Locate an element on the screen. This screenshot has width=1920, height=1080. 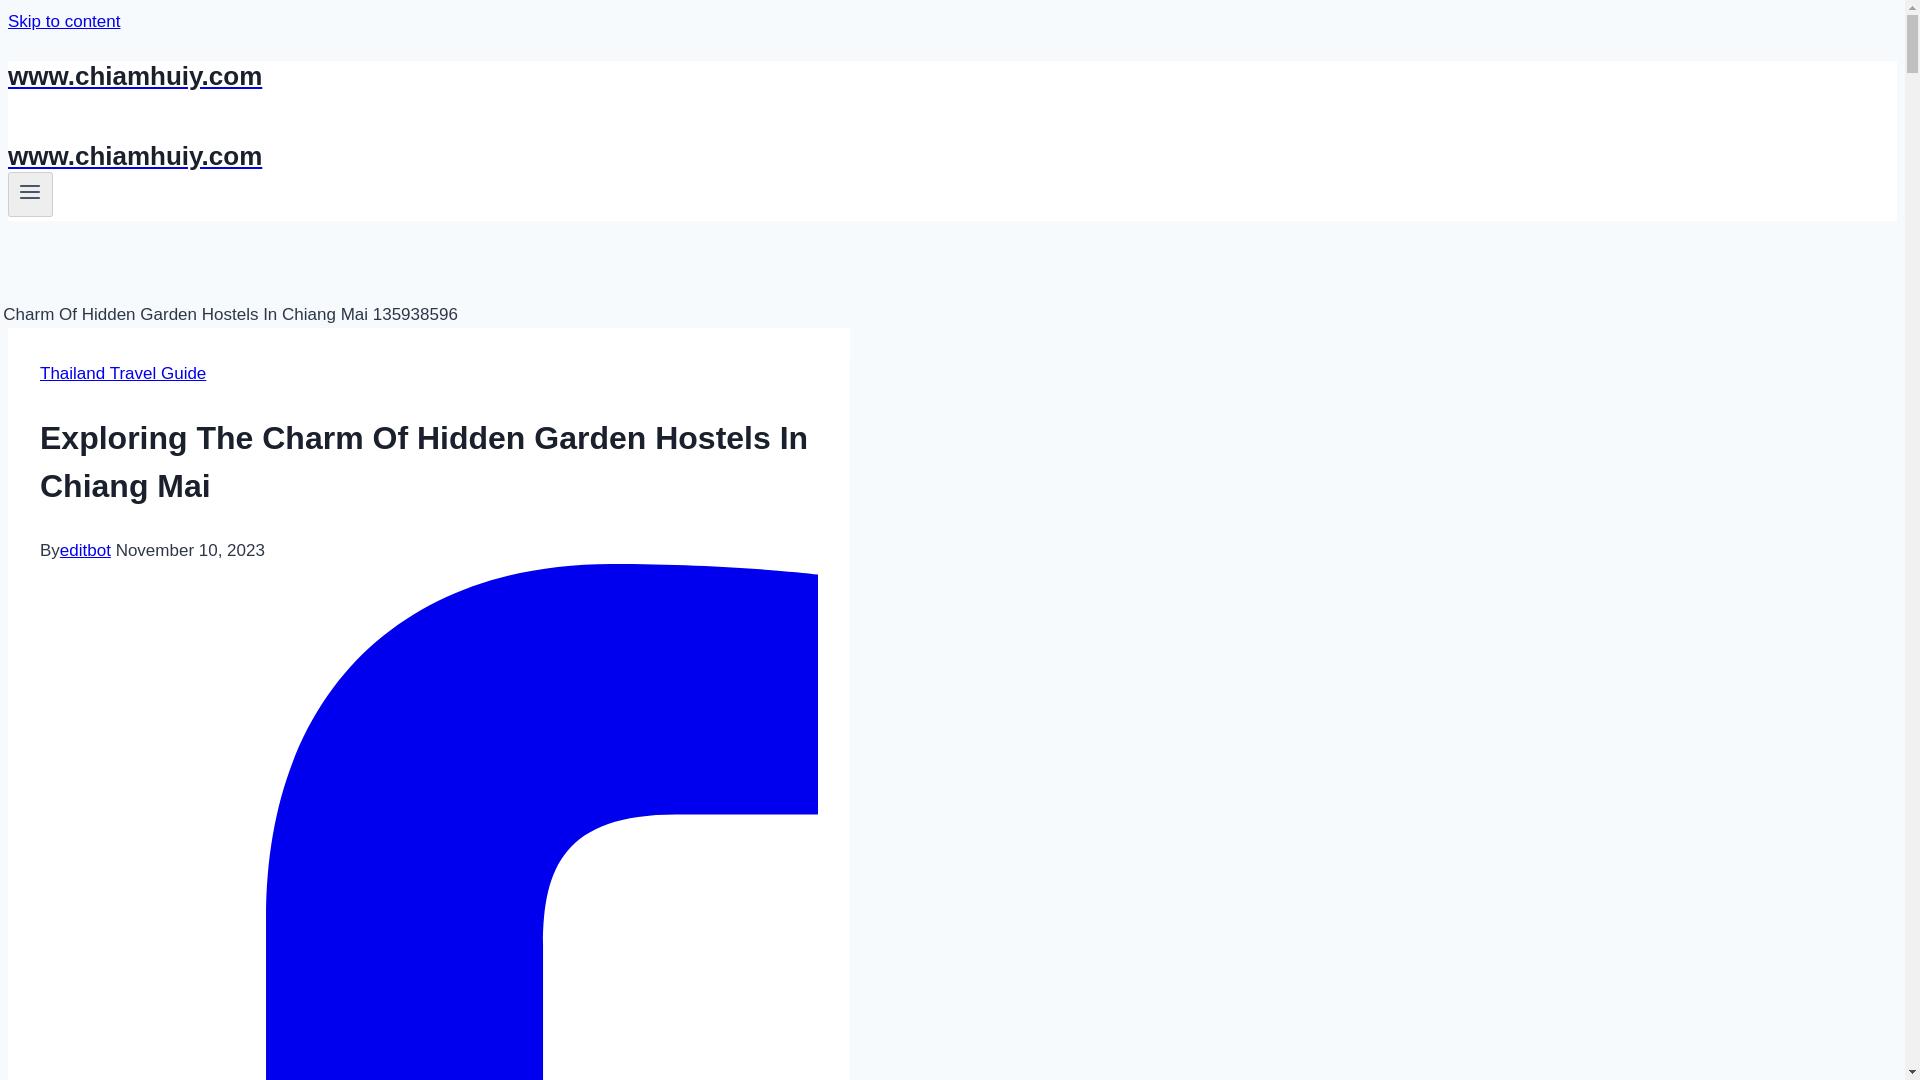
Thailand Travel Guide is located at coordinates (122, 373).